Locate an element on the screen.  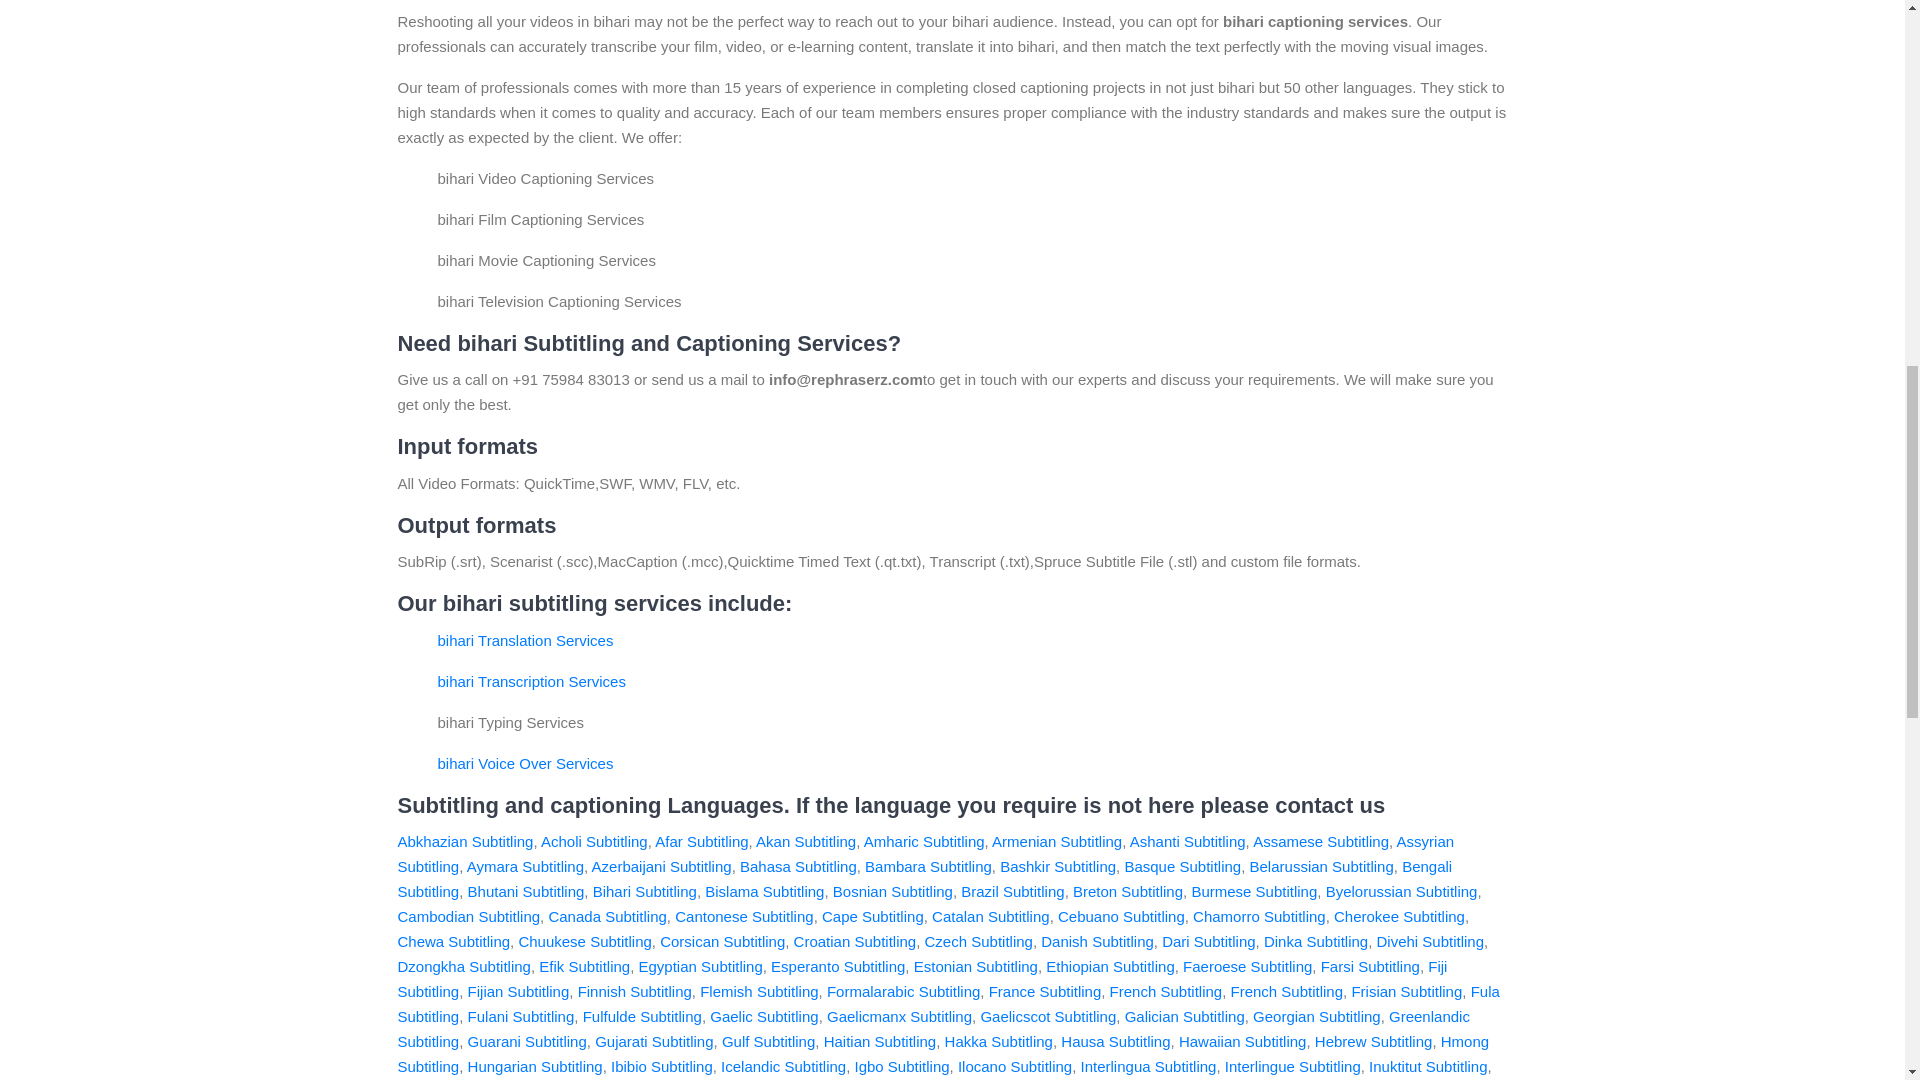
Bambara is located at coordinates (928, 866).